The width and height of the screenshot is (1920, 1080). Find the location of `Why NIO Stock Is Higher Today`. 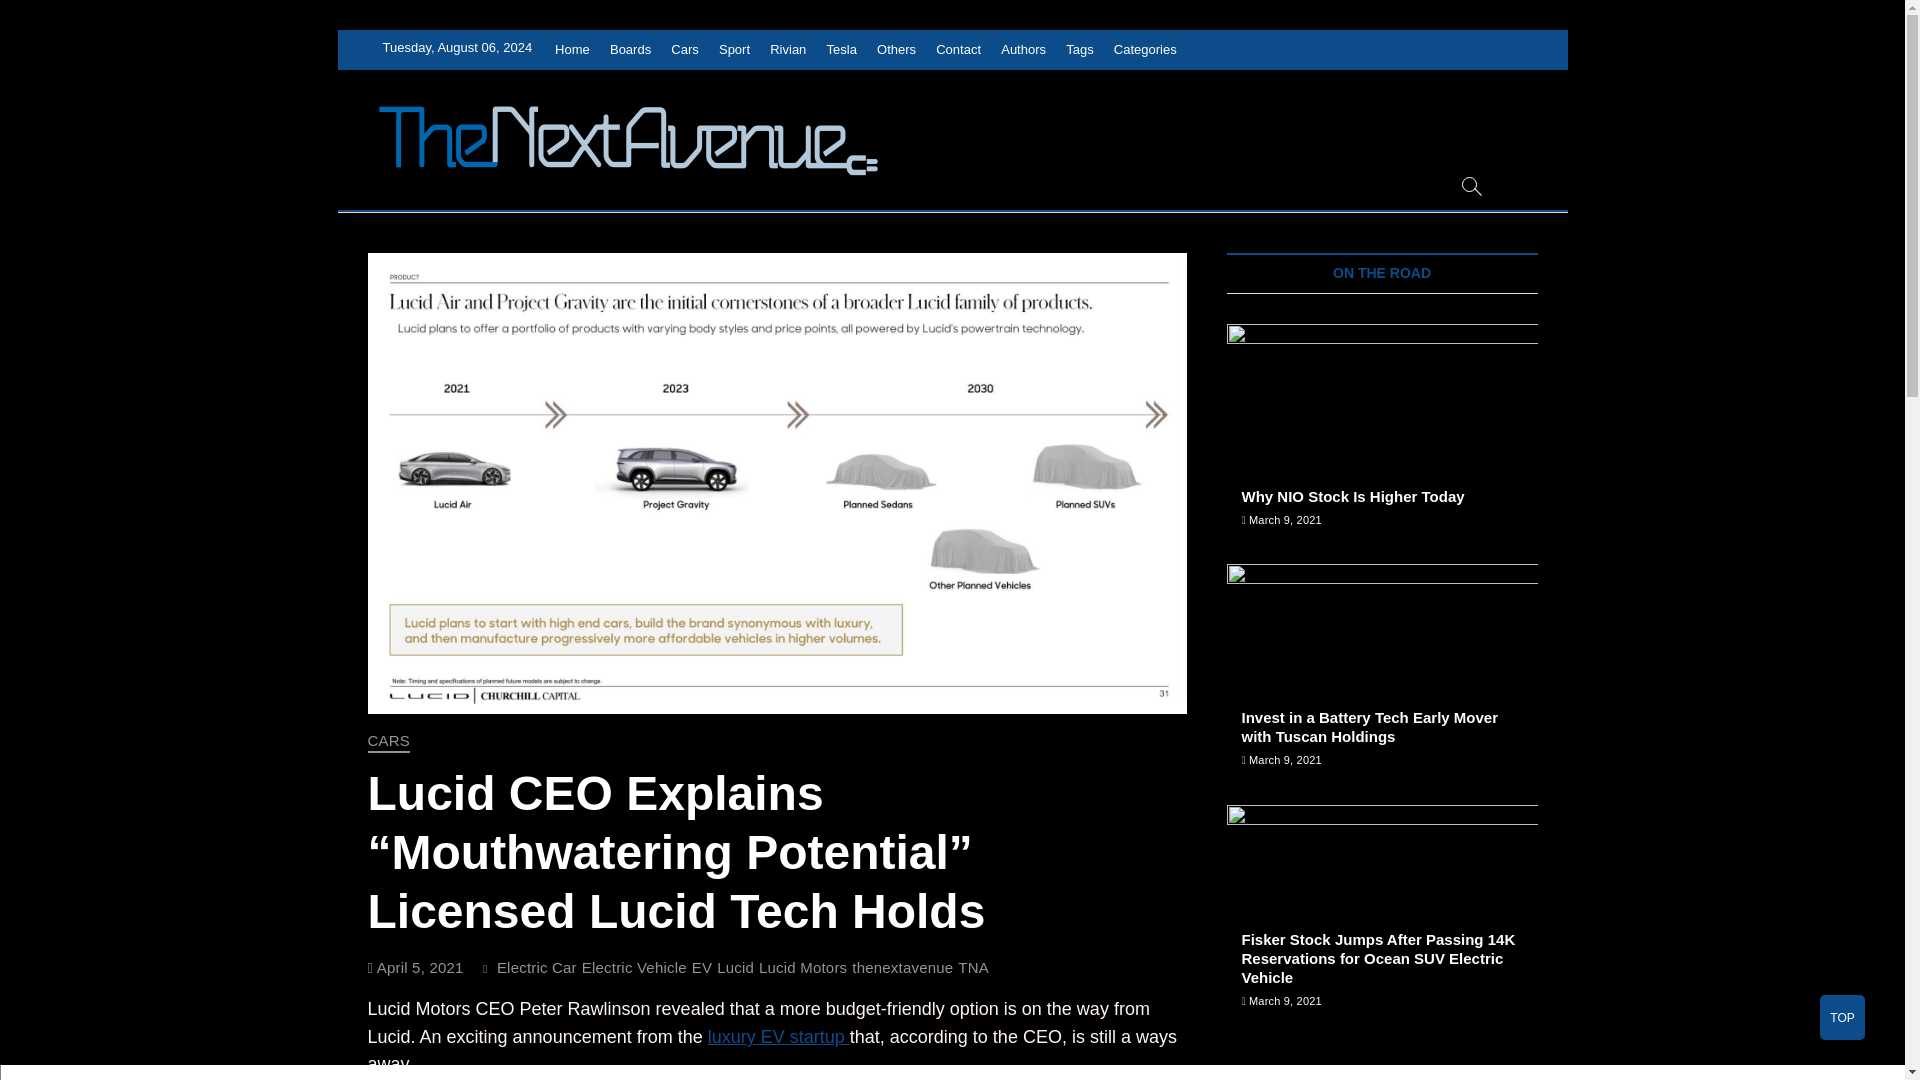

Why NIO Stock Is Higher Today is located at coordinates (1353, 496).